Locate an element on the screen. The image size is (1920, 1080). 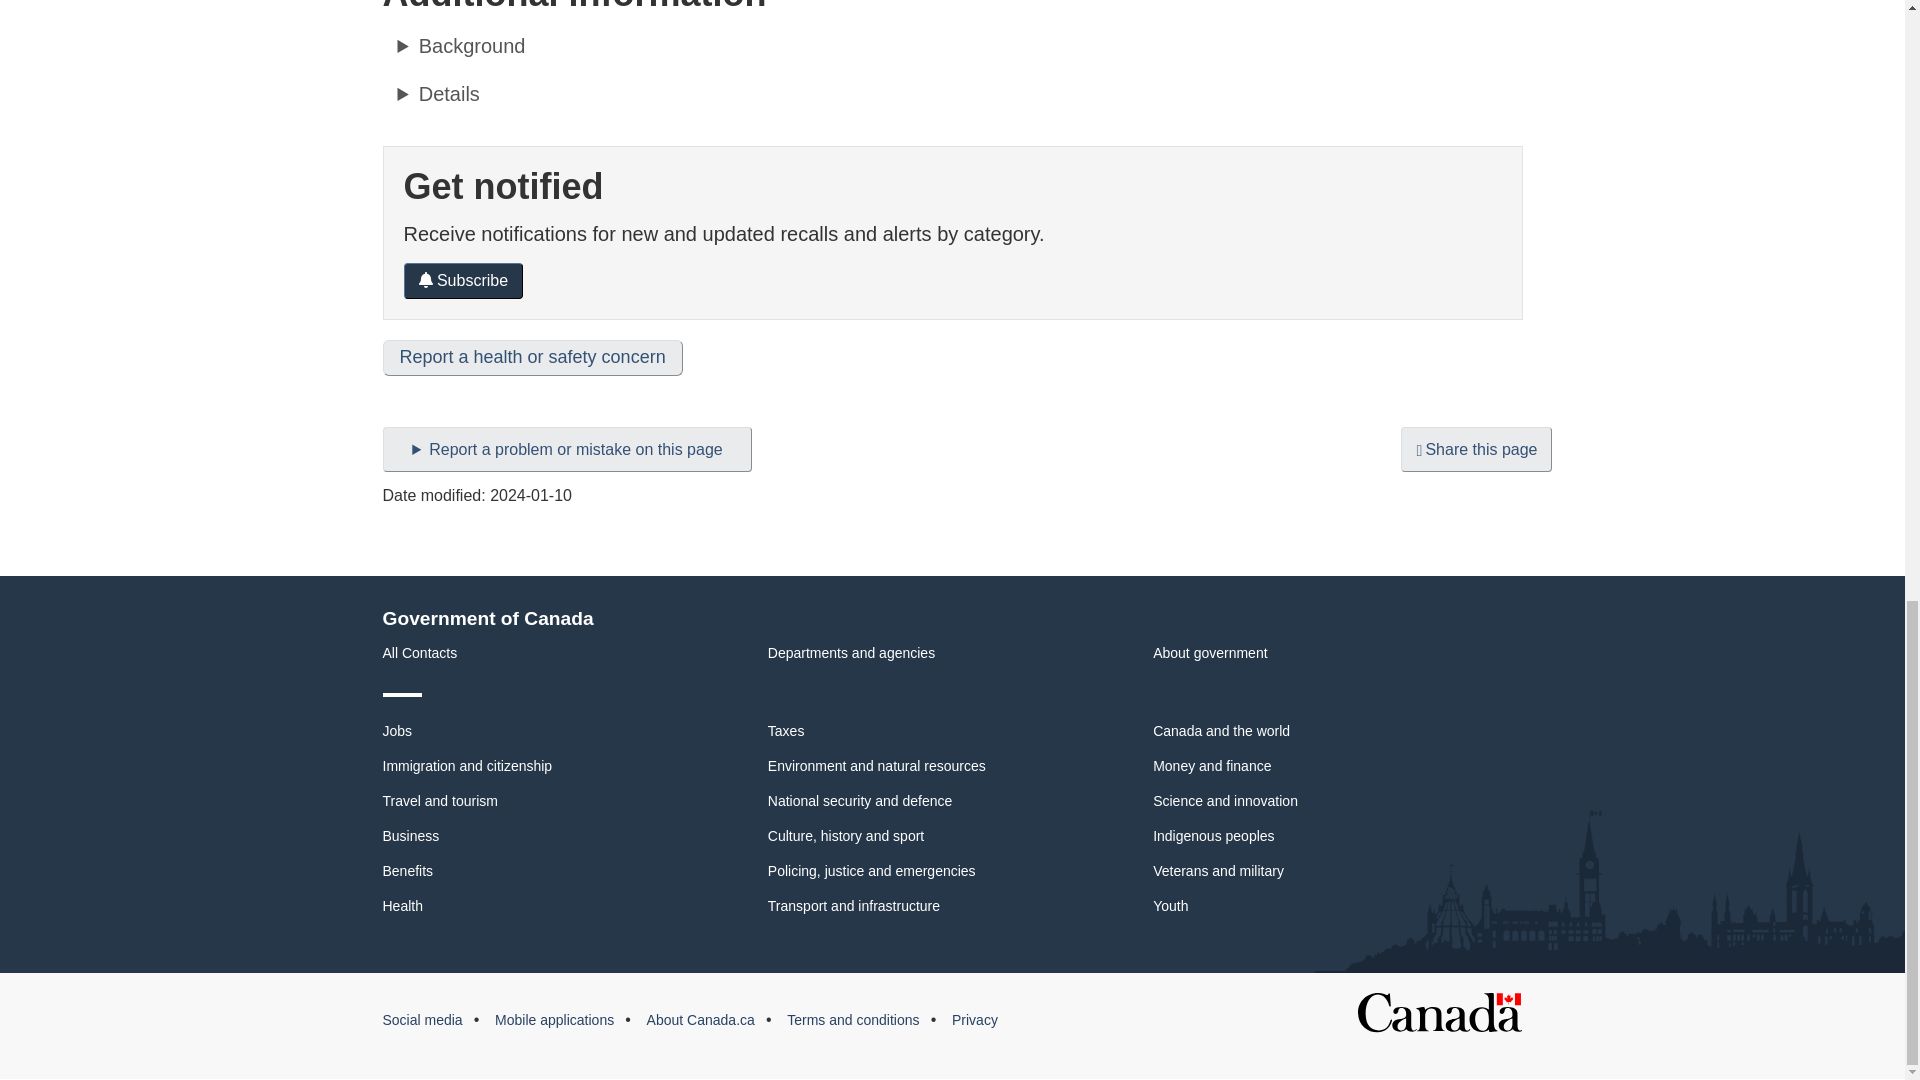
All Contacts is located at coordinates (419, 652).